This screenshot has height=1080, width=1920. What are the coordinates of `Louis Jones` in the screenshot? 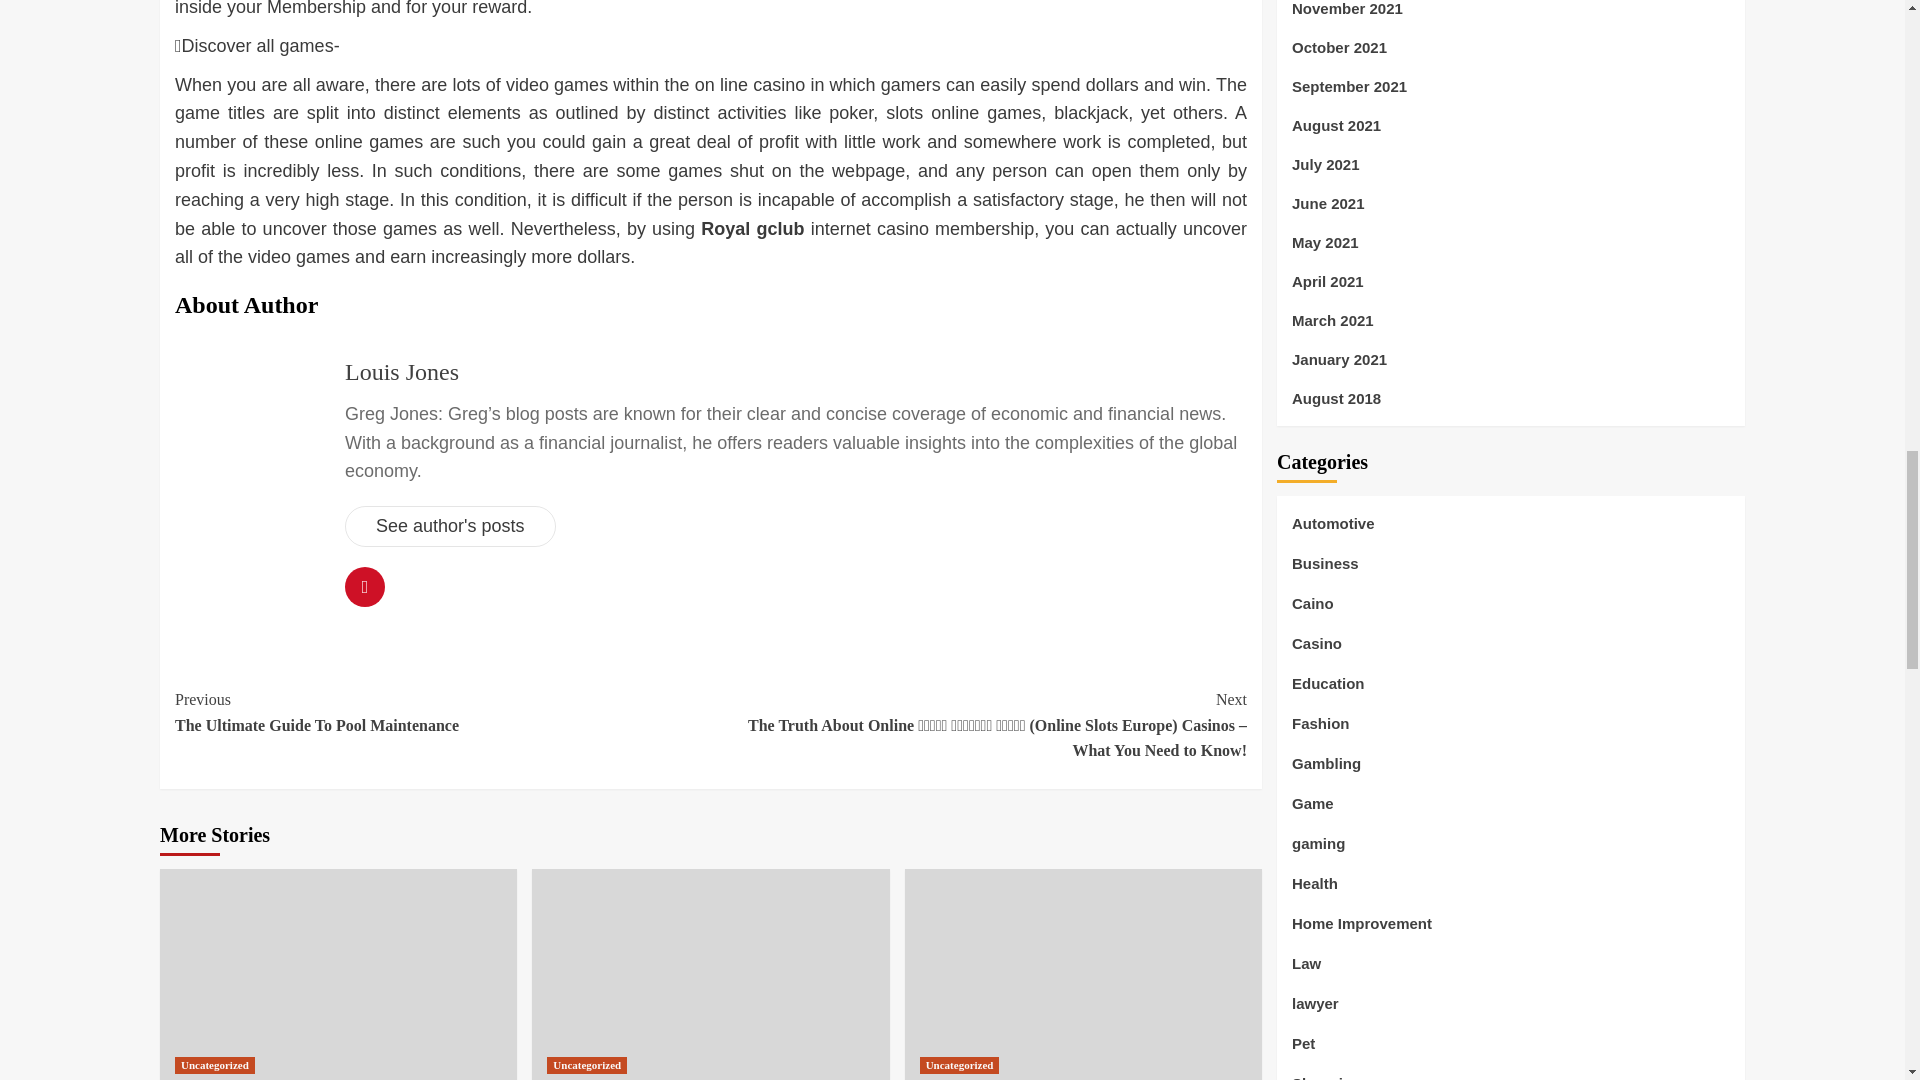 It's located at (442, 712).